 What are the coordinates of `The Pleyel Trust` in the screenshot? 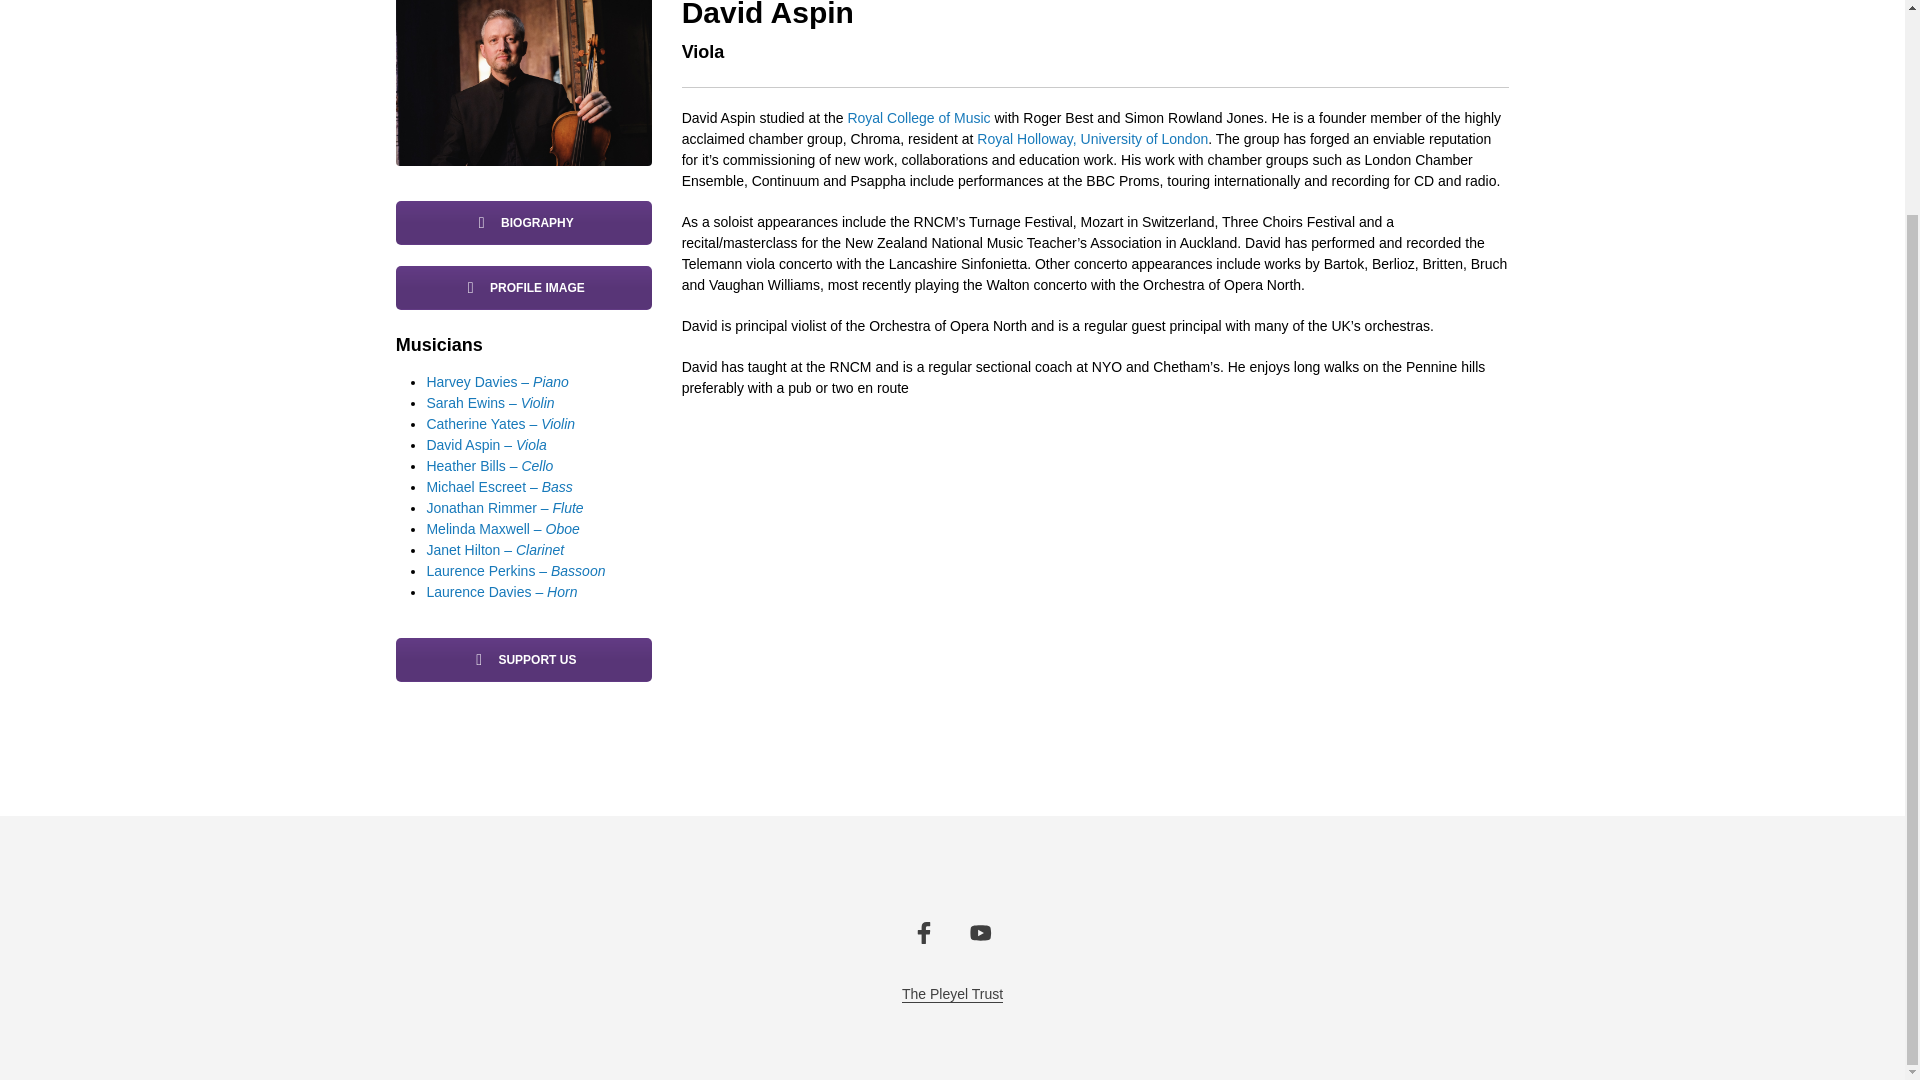 It's located at (524, 660).